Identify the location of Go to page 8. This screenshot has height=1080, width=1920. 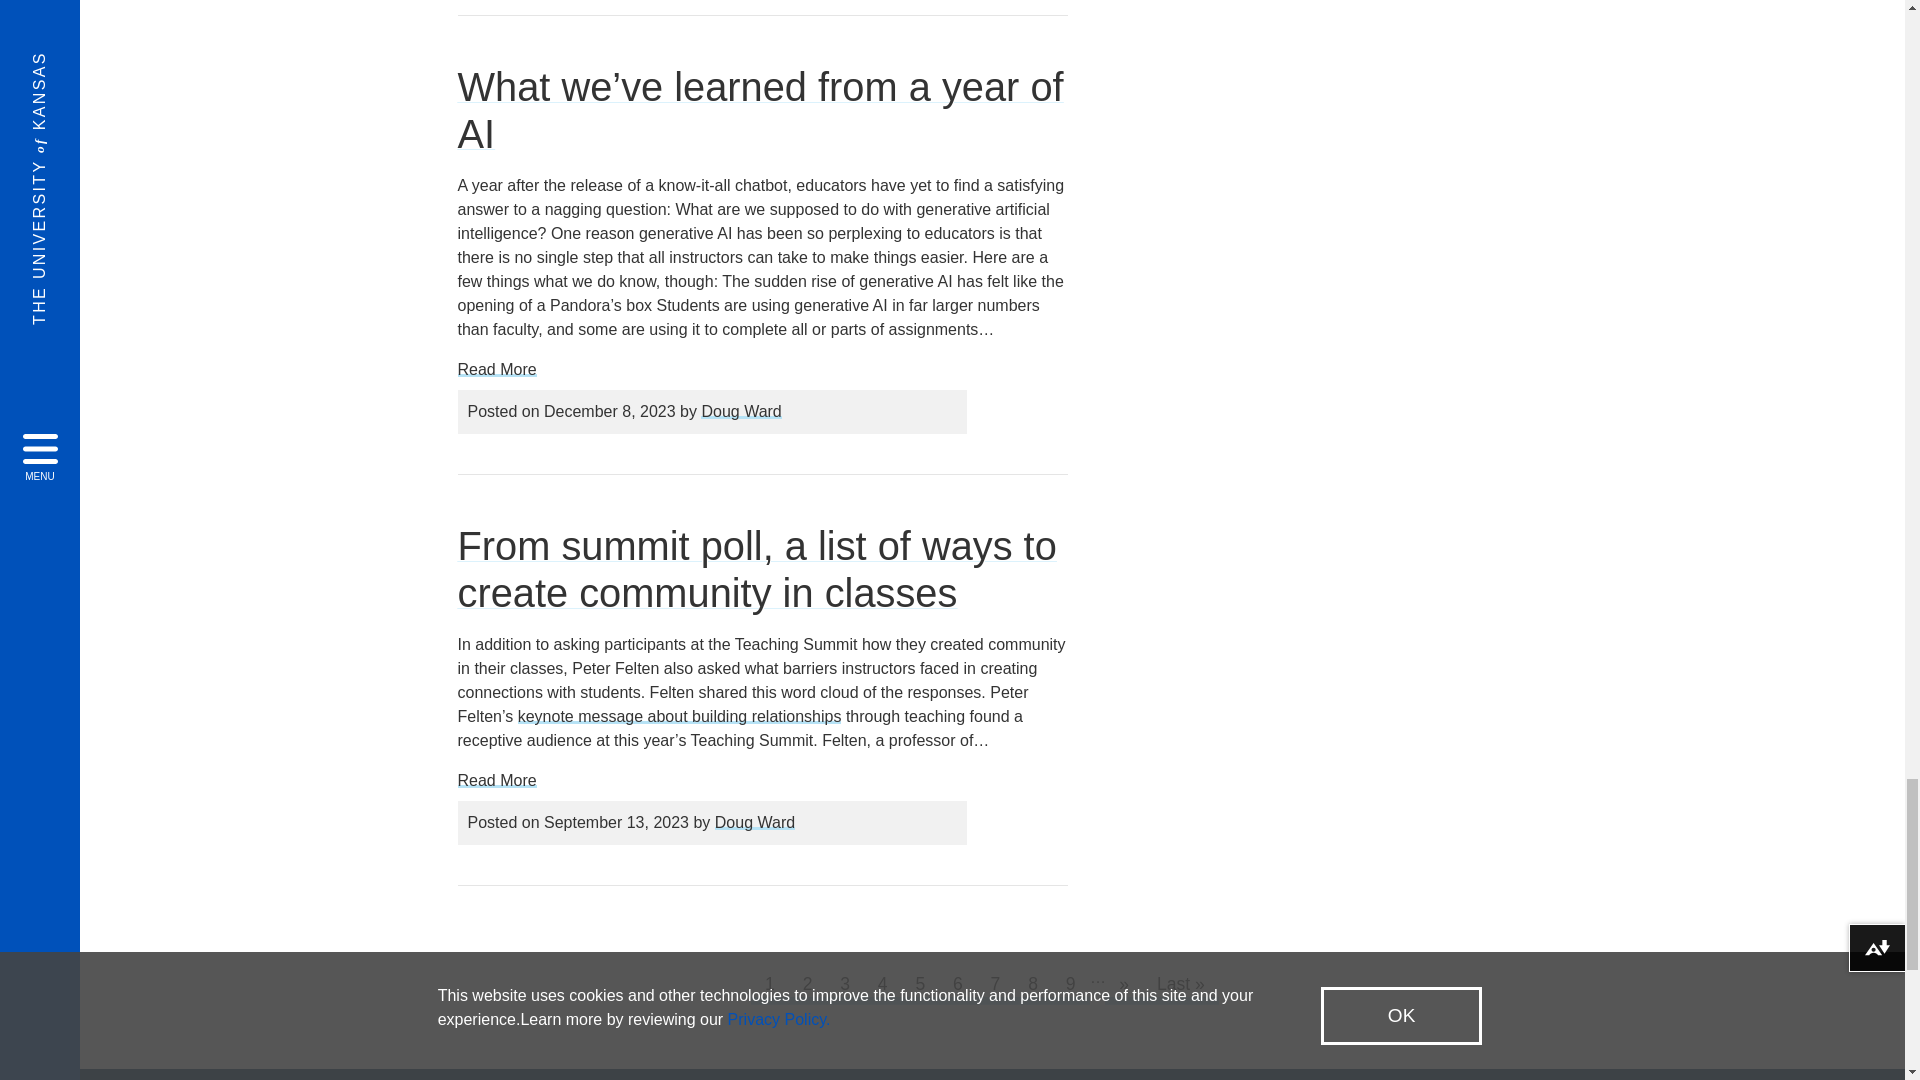
(1032, 985).